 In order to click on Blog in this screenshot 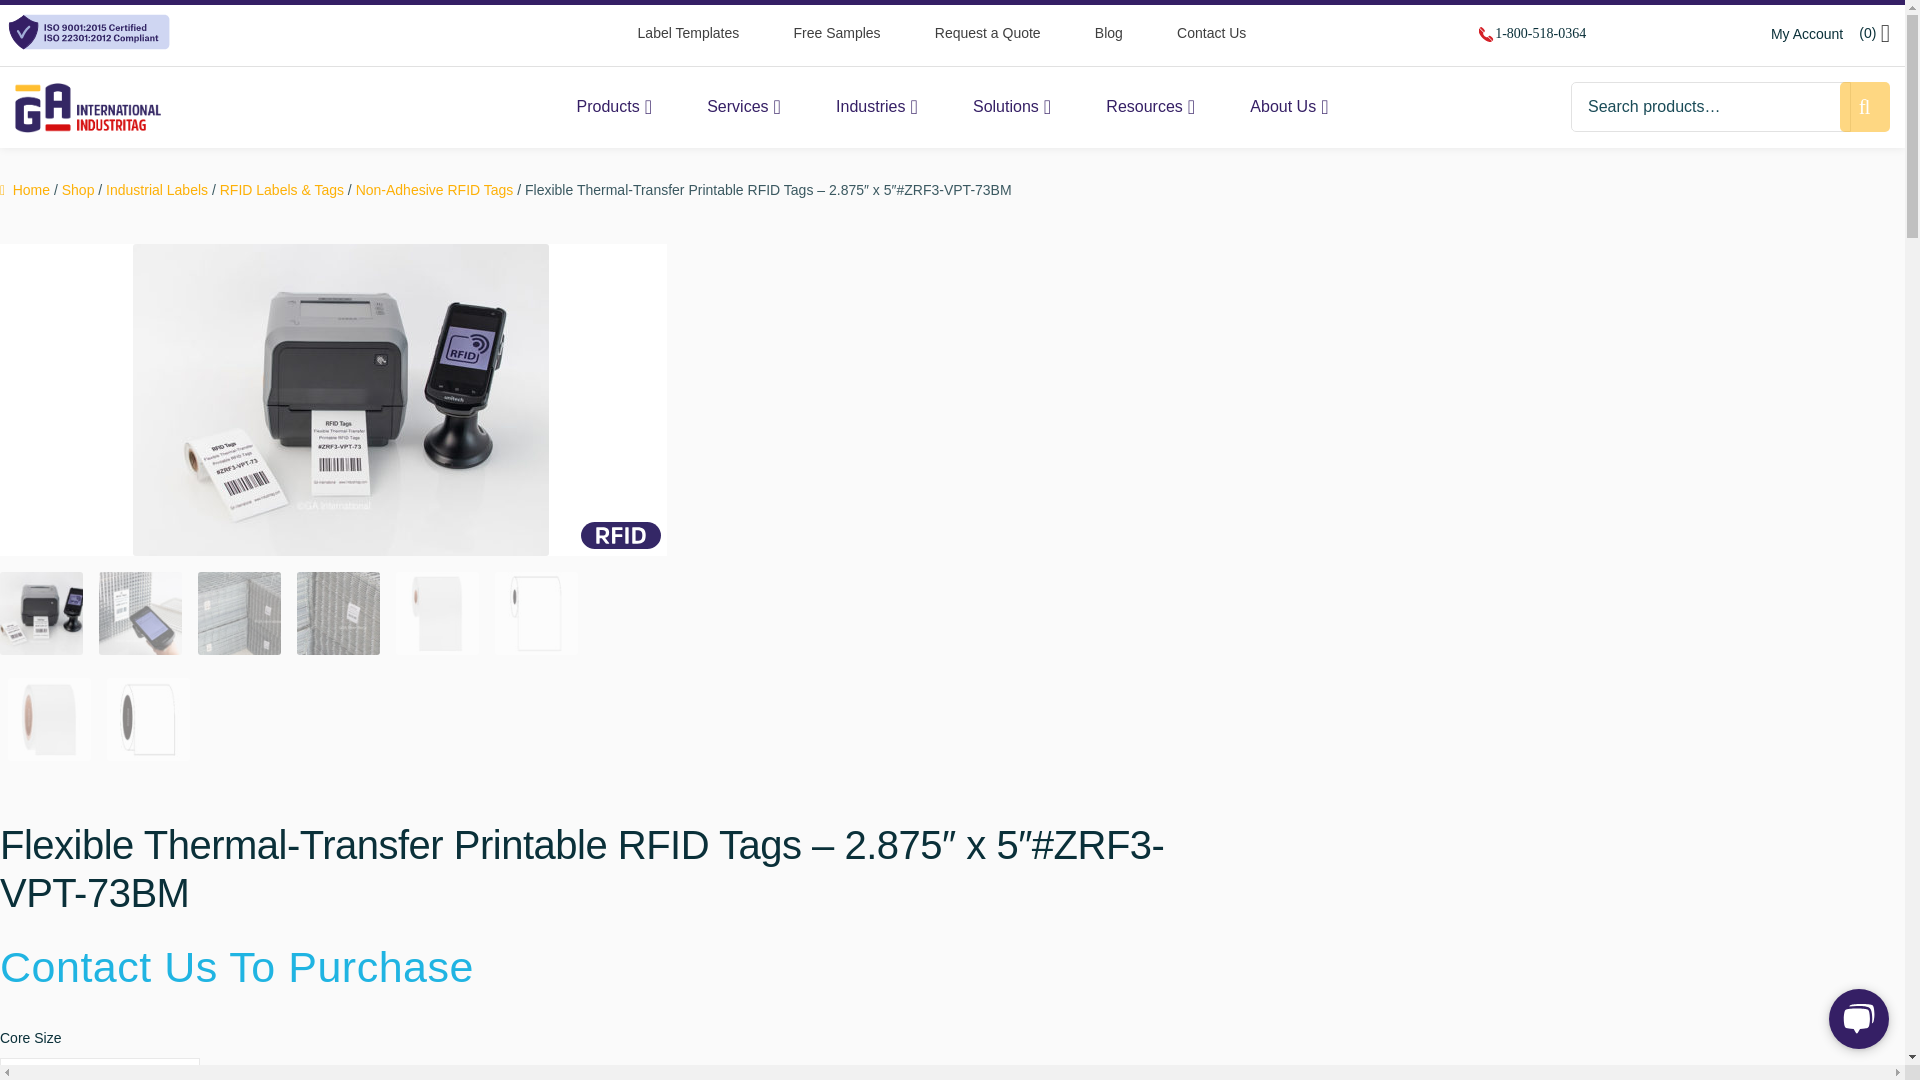, I will do `click(1108, 32)`.